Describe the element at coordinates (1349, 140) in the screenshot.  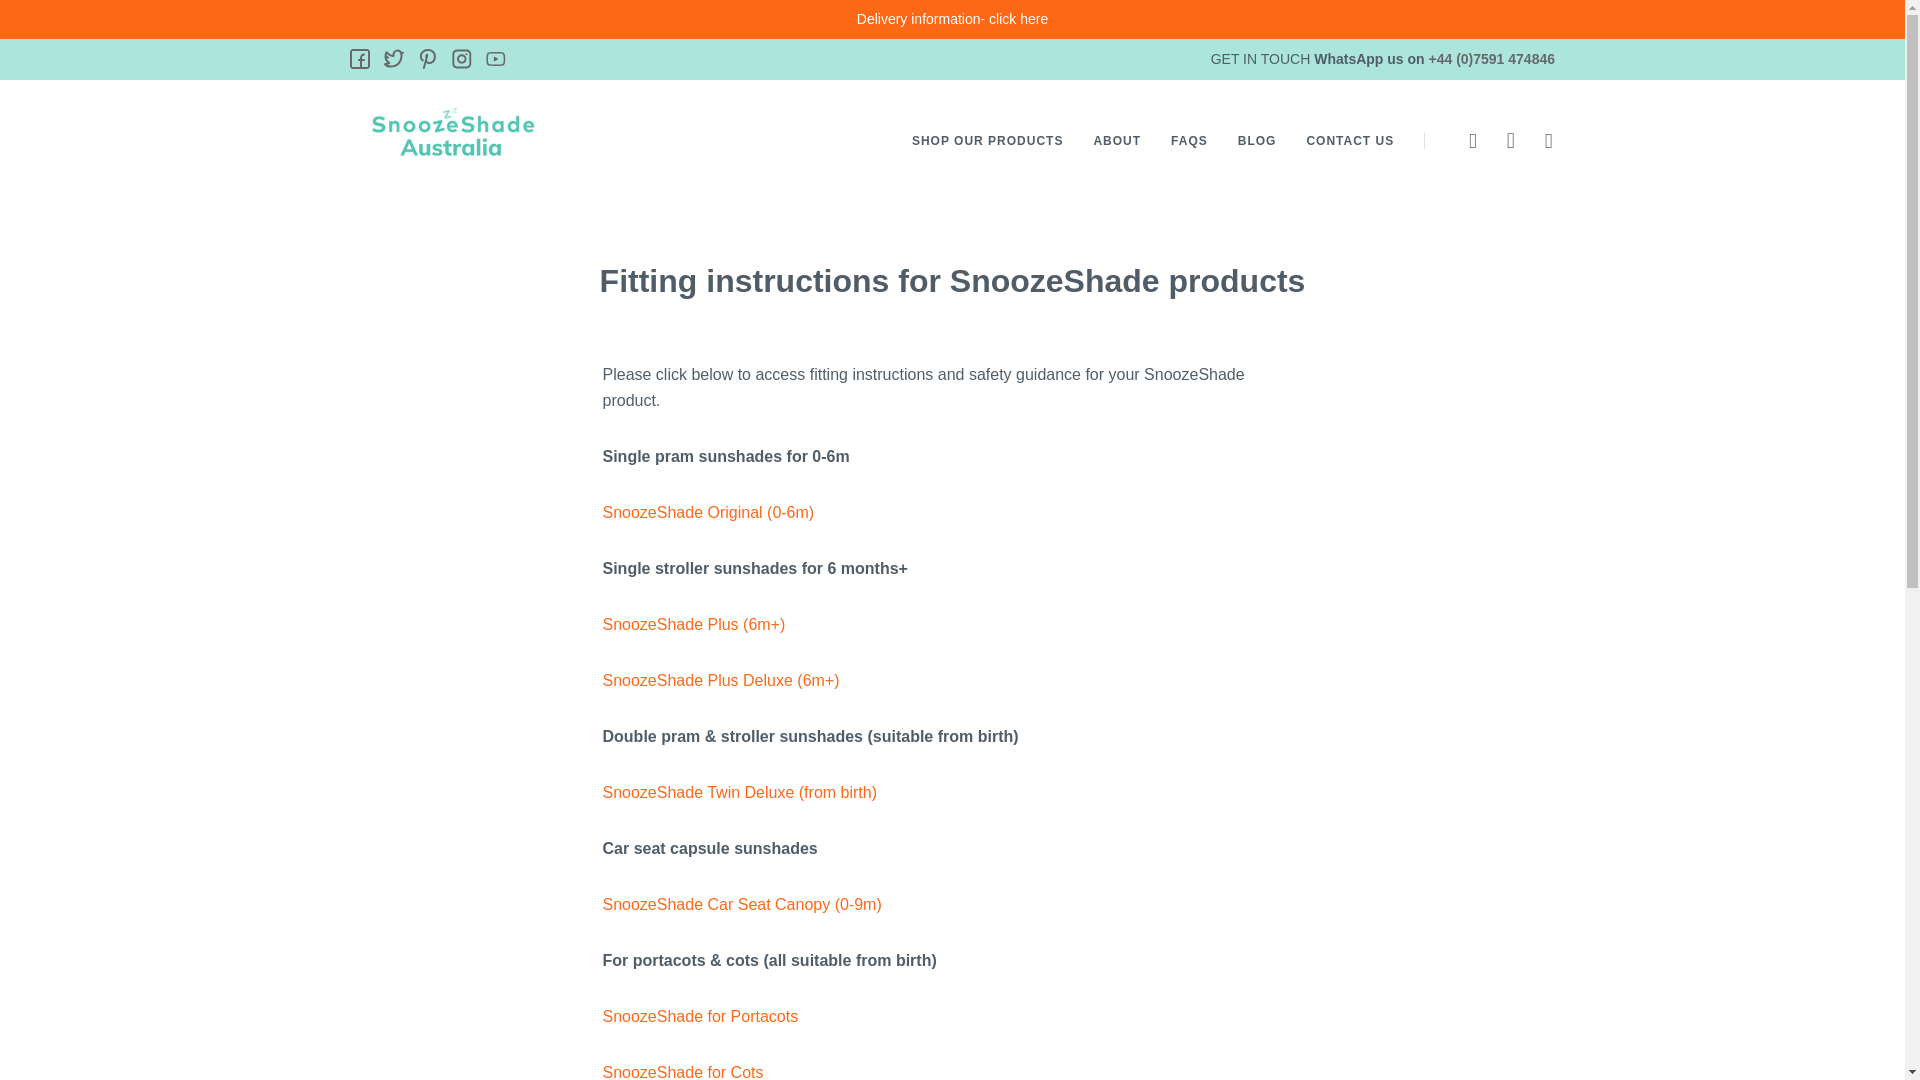
I see `CONTACT US` at that location.